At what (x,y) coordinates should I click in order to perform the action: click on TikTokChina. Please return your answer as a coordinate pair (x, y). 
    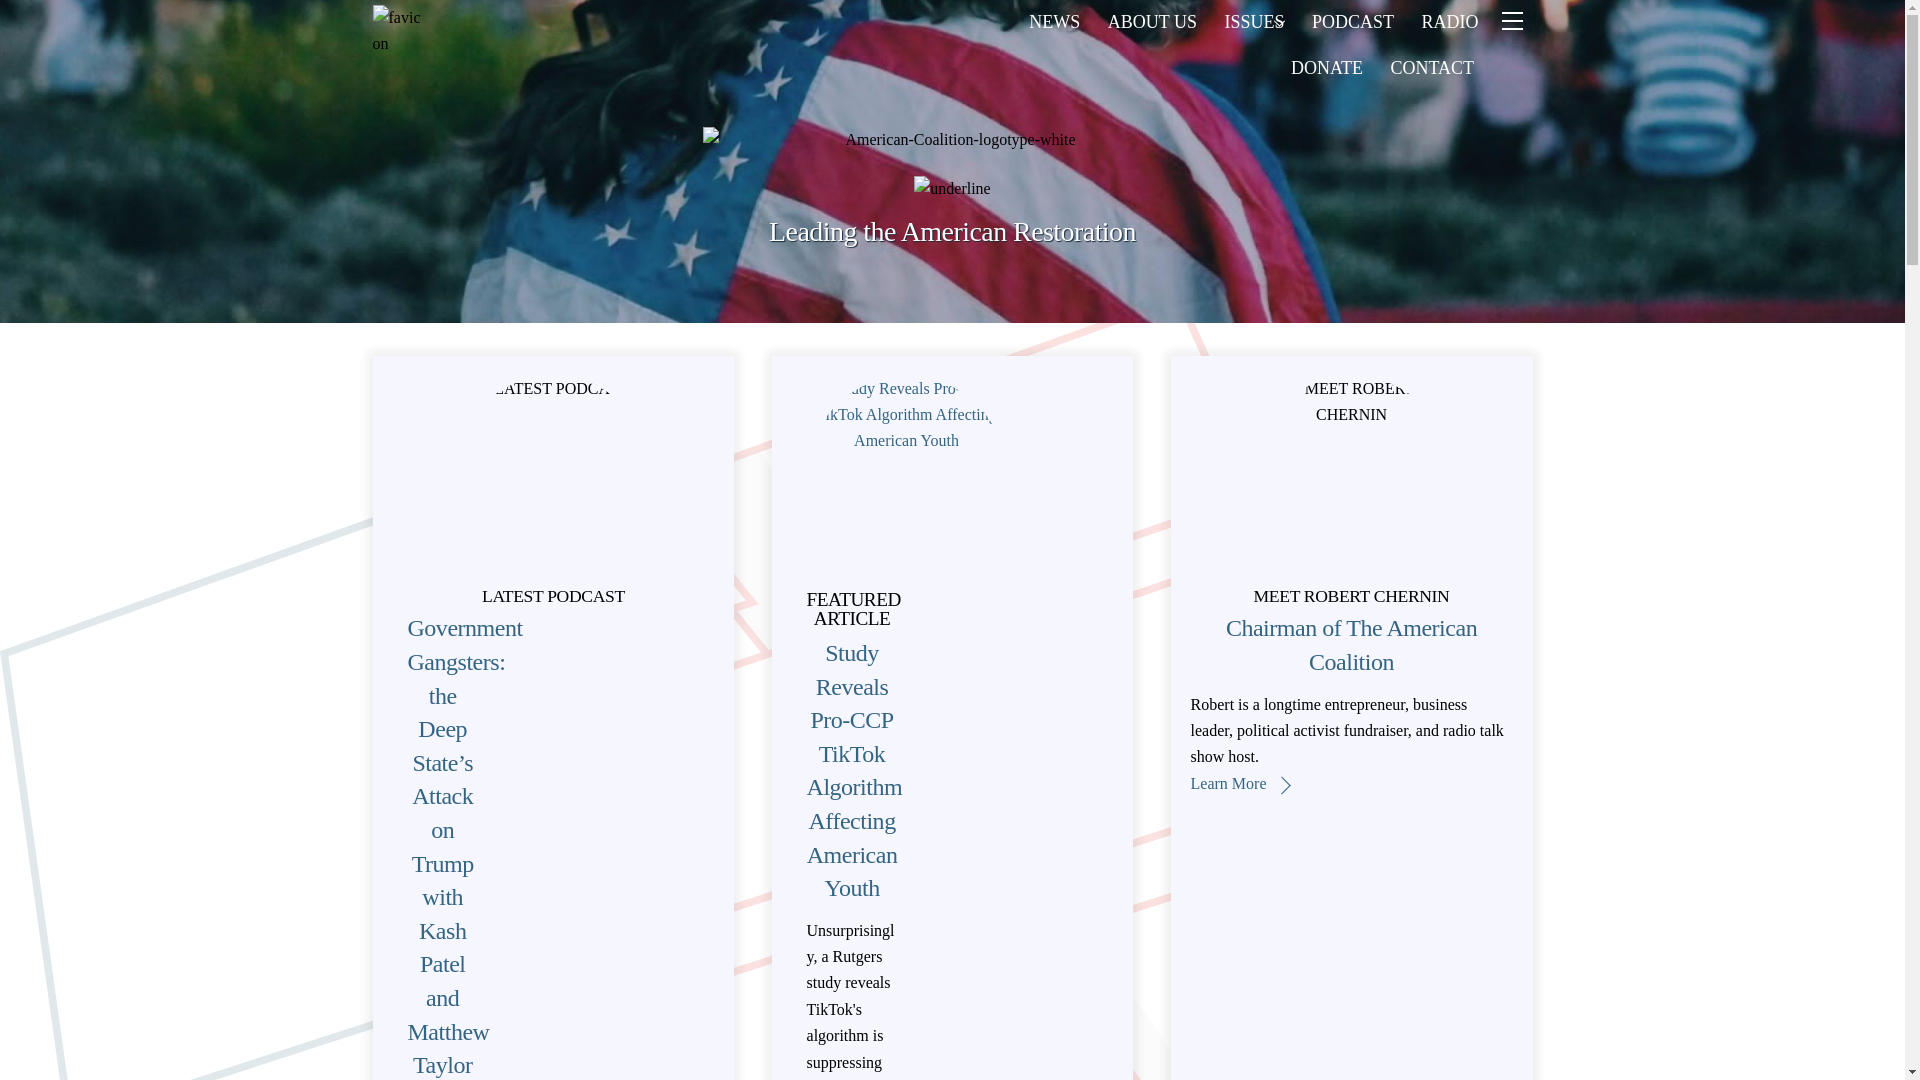
    Looking at the image, I should click on (906, 475).